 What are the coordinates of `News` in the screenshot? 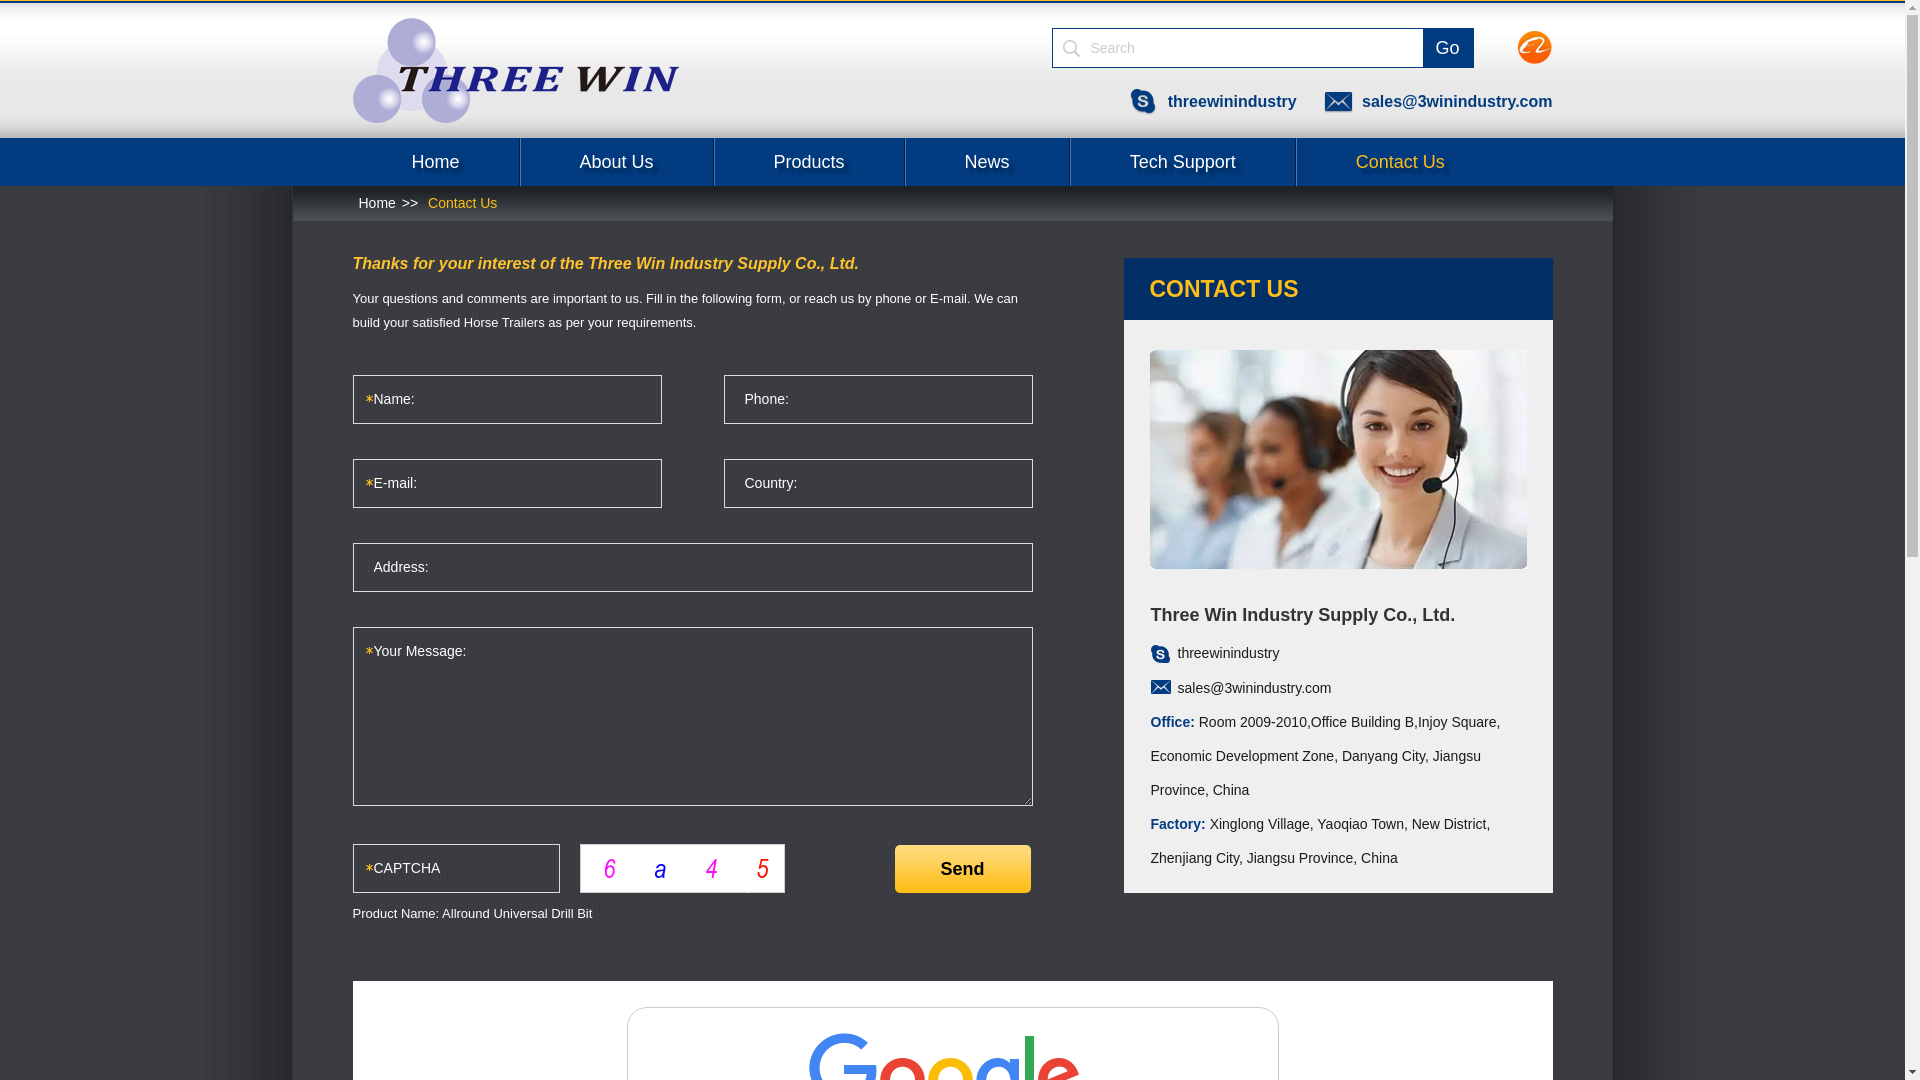 It's located at (988, 162).